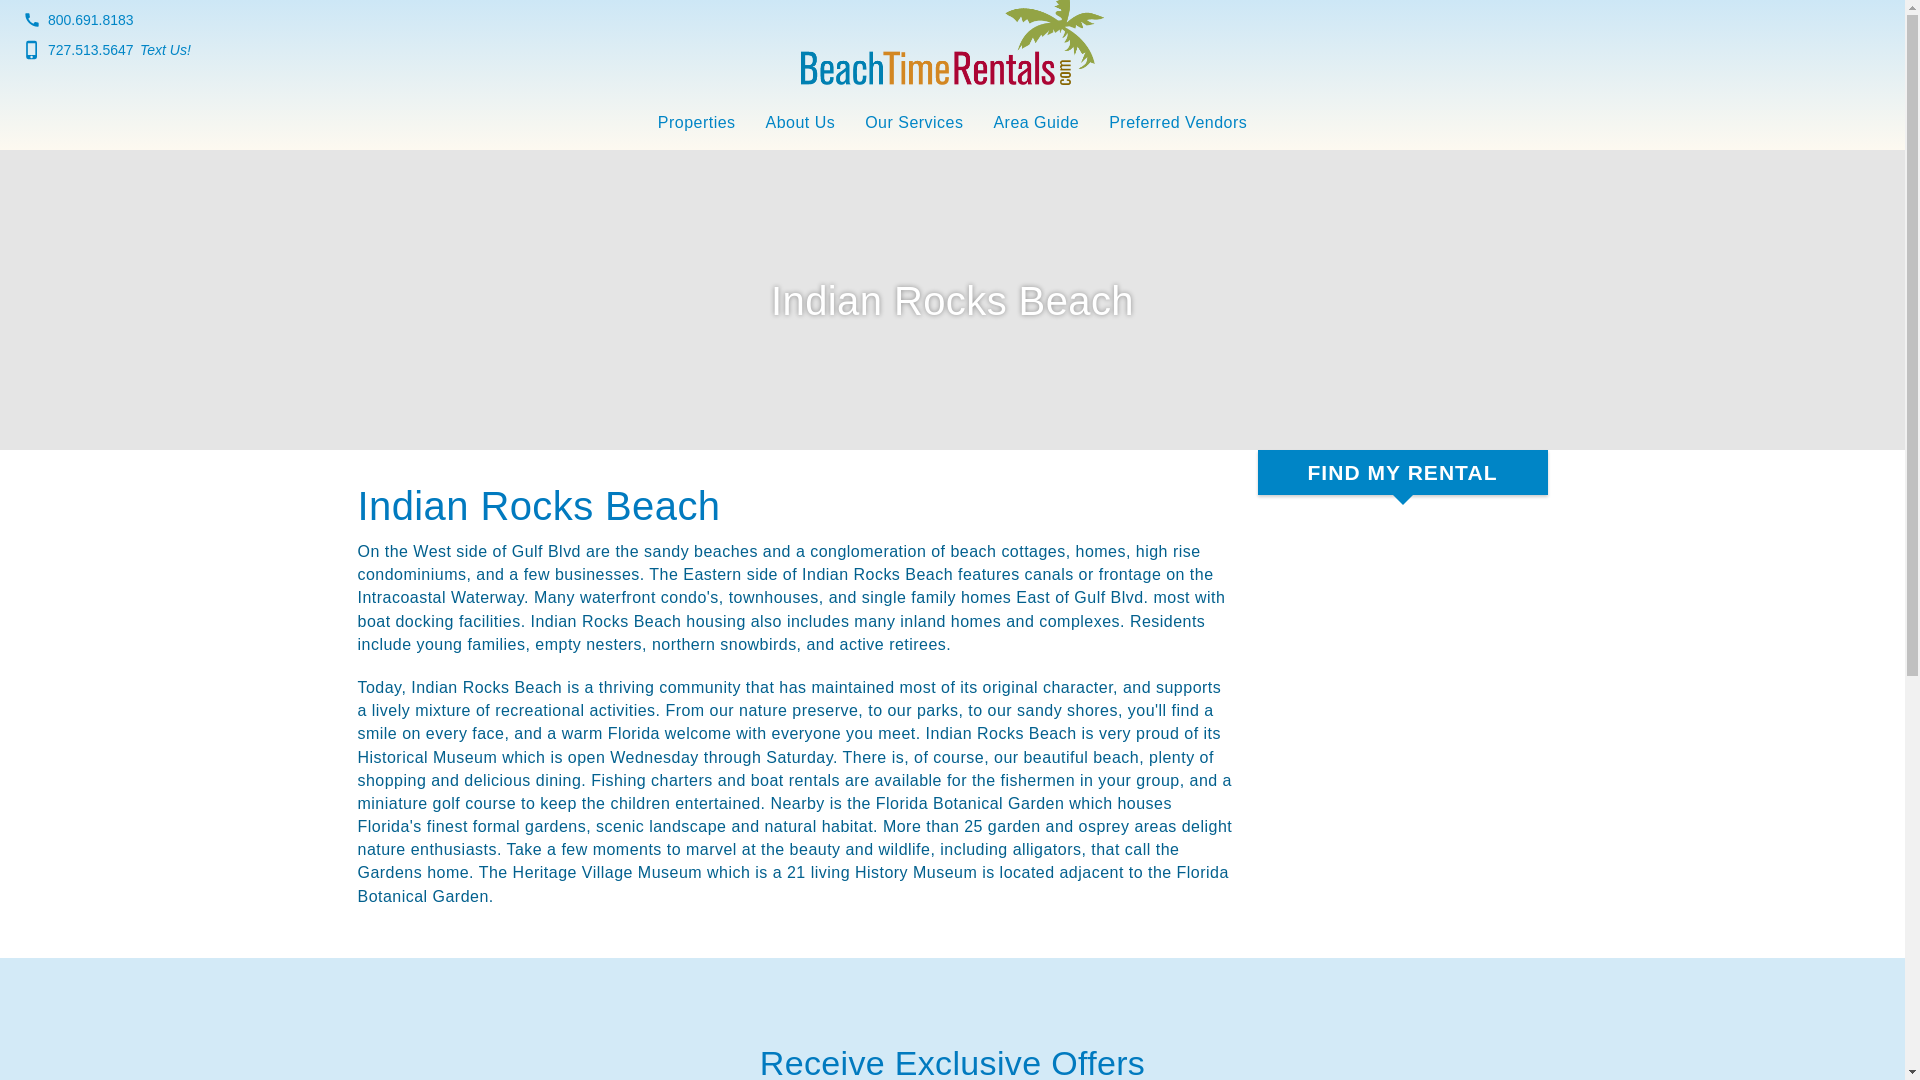  Describe the element at coordinates (952, 33) in the screenshot. I see `Home` at that location.